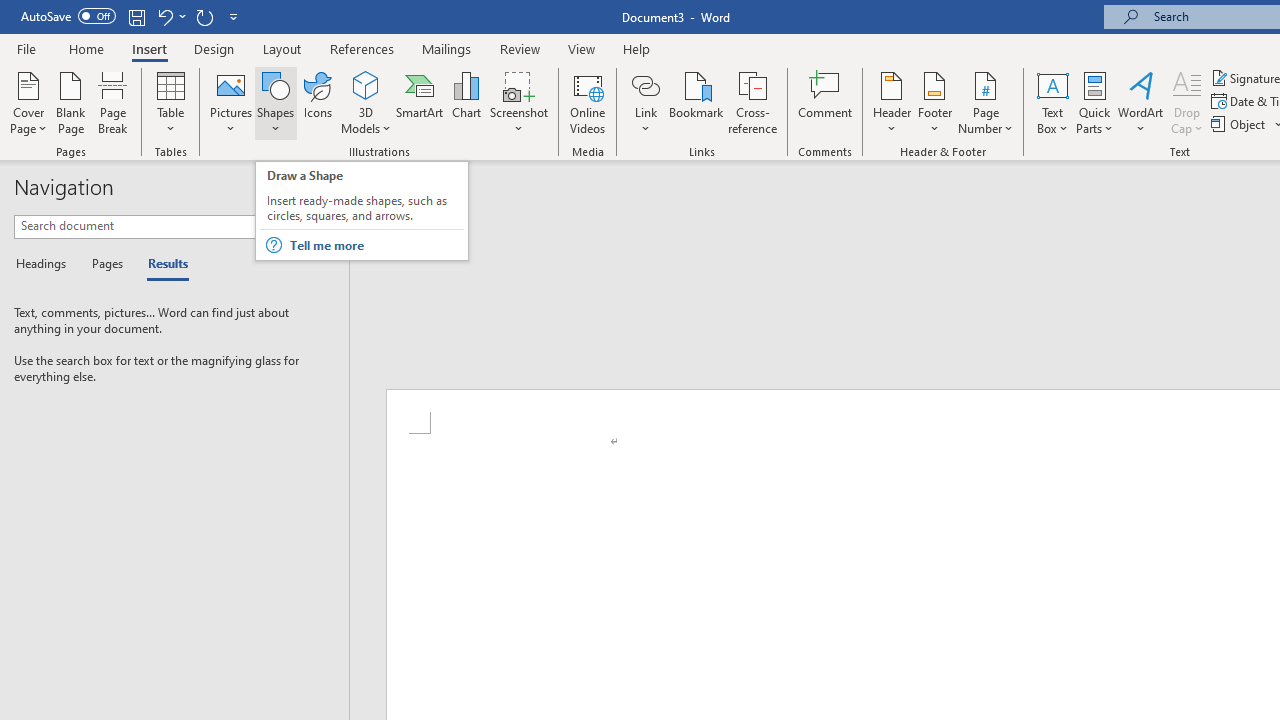 The width and height of the screenshot is (1280, 720). Describe the element at coordinates (1141, 102) in the screenshot. I see `WordArt` at that location.